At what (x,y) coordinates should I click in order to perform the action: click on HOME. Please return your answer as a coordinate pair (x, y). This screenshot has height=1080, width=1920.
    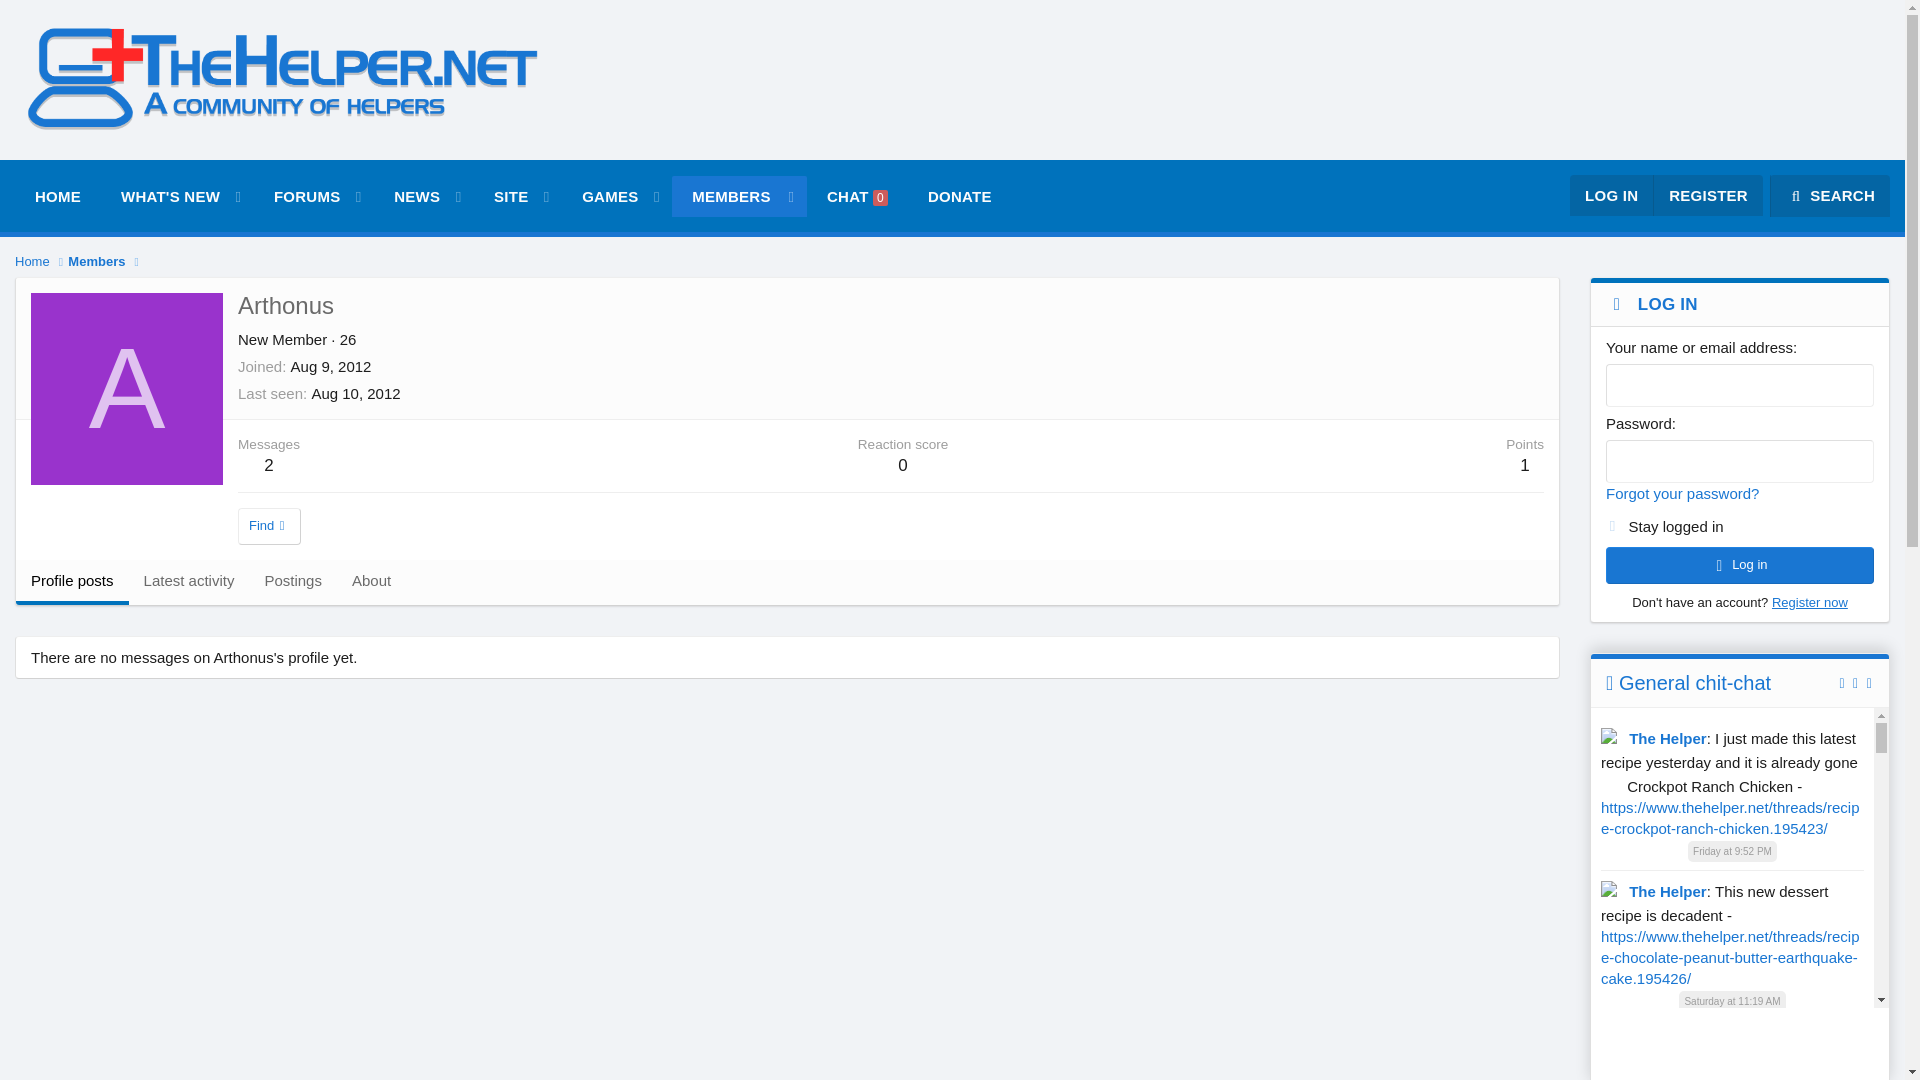
    Looking at the image, I should click on (58, 196).